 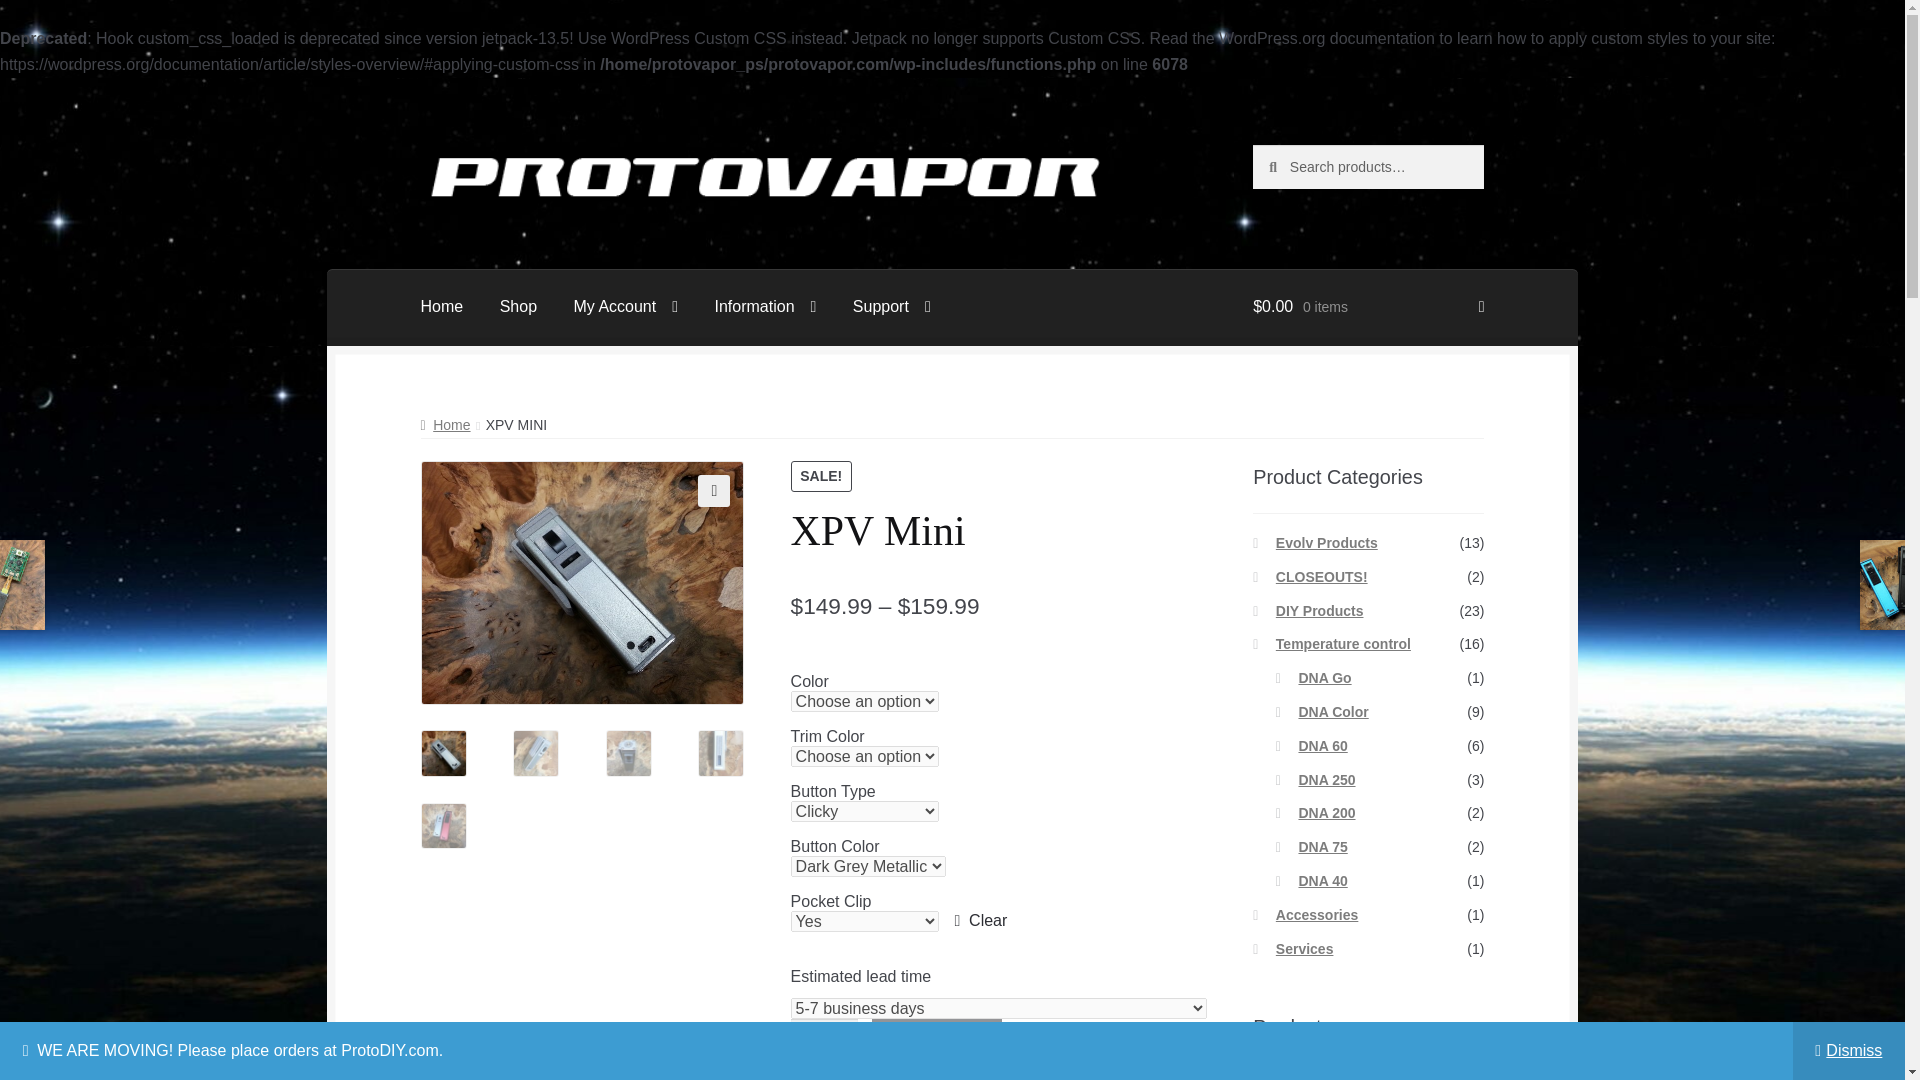 I want to click on View your shopping cart, so click(x=1368, y=307).